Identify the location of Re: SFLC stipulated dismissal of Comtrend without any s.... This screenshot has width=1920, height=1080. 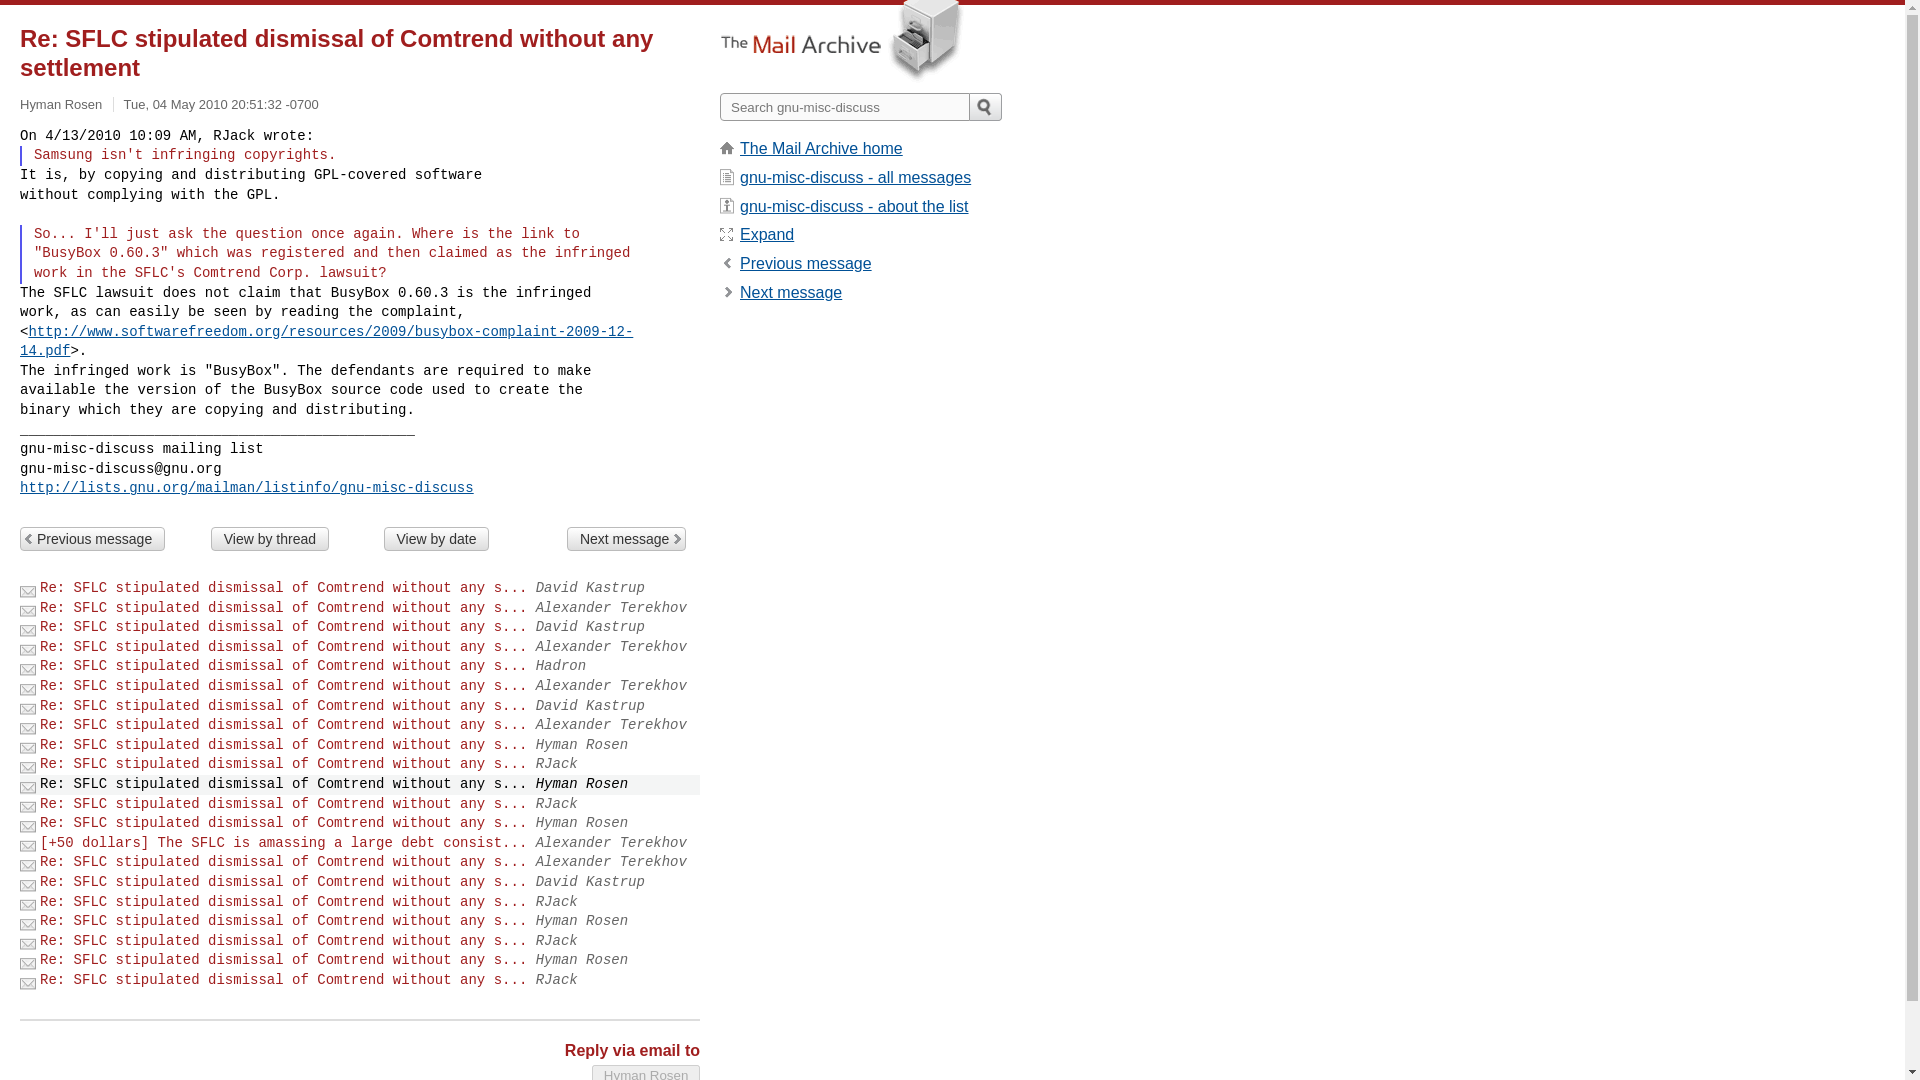
(283, 725).